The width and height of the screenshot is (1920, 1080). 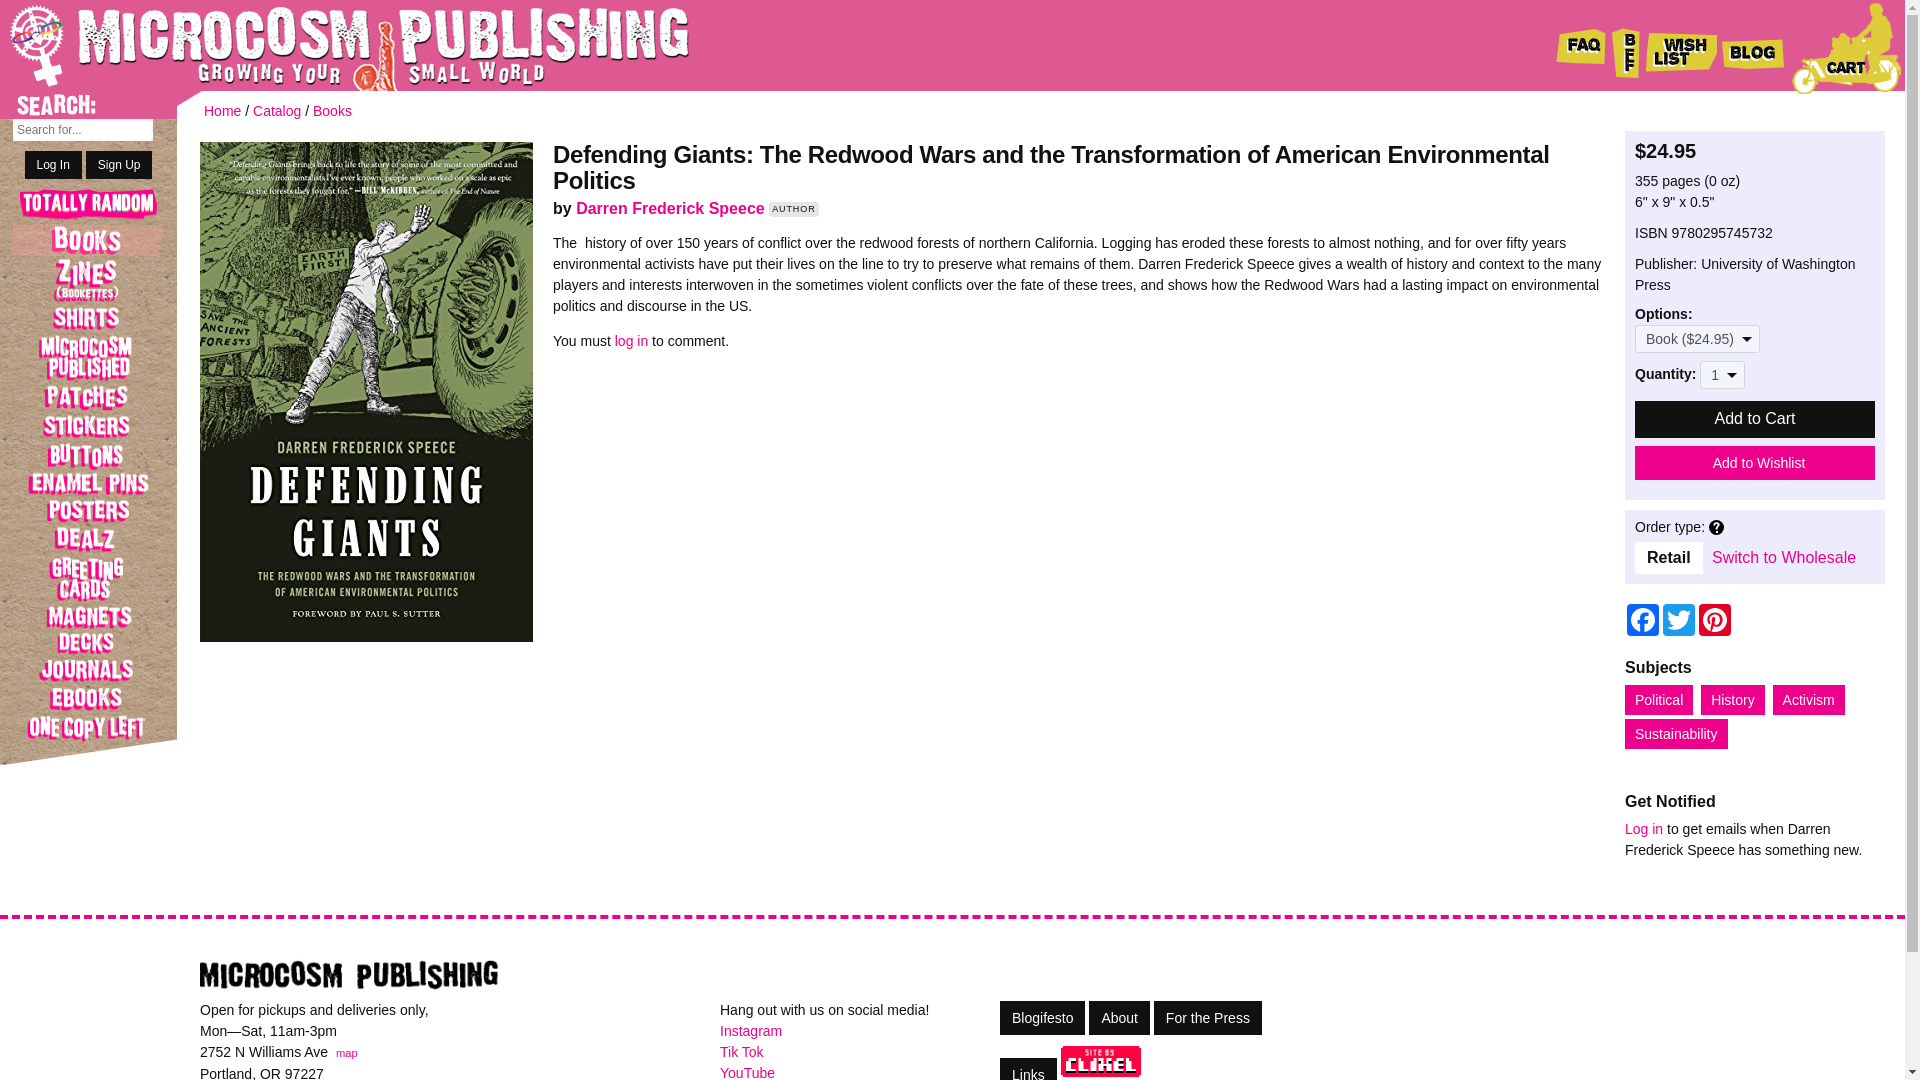 What do you see at coordinates (1581, 48) in the screenshot?
I see `faq` at bounding box center [1581, 48].